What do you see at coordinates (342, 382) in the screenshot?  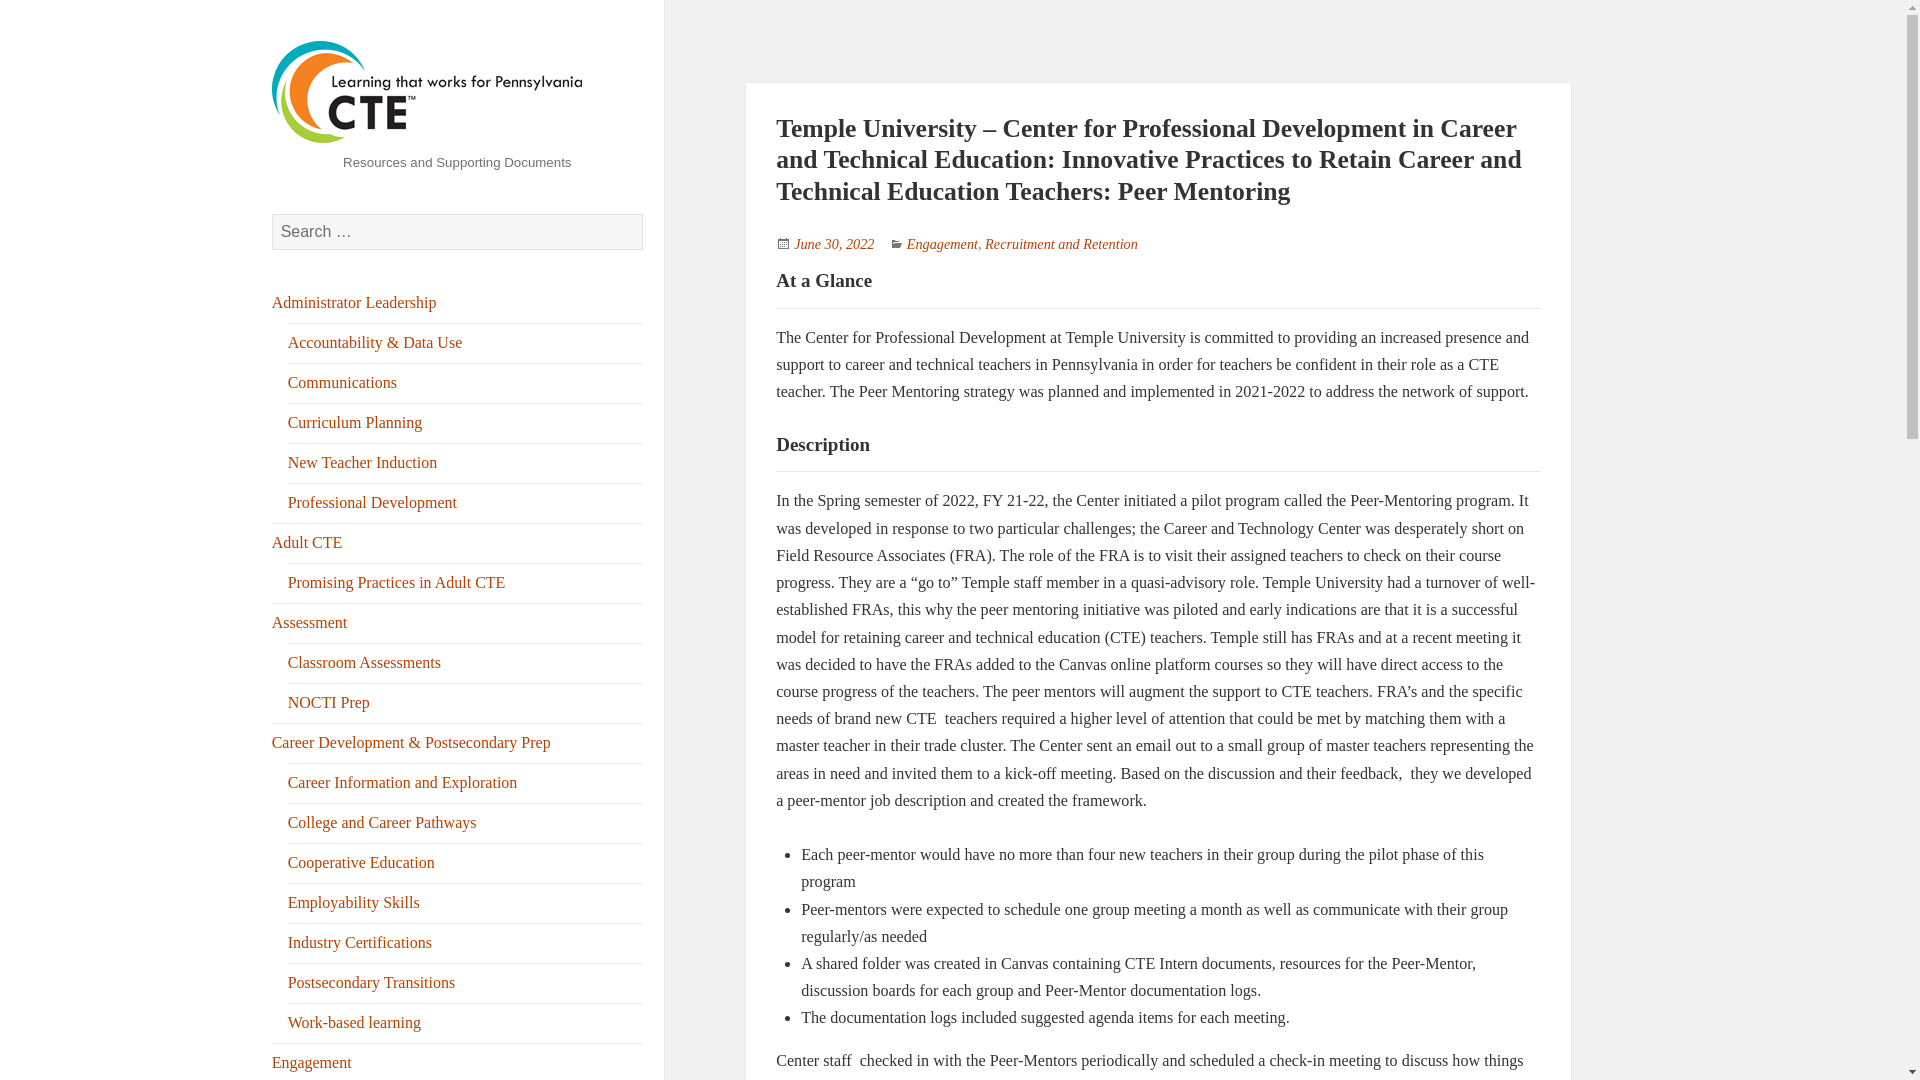 I see `Communications` at bounding box center [342, 382].